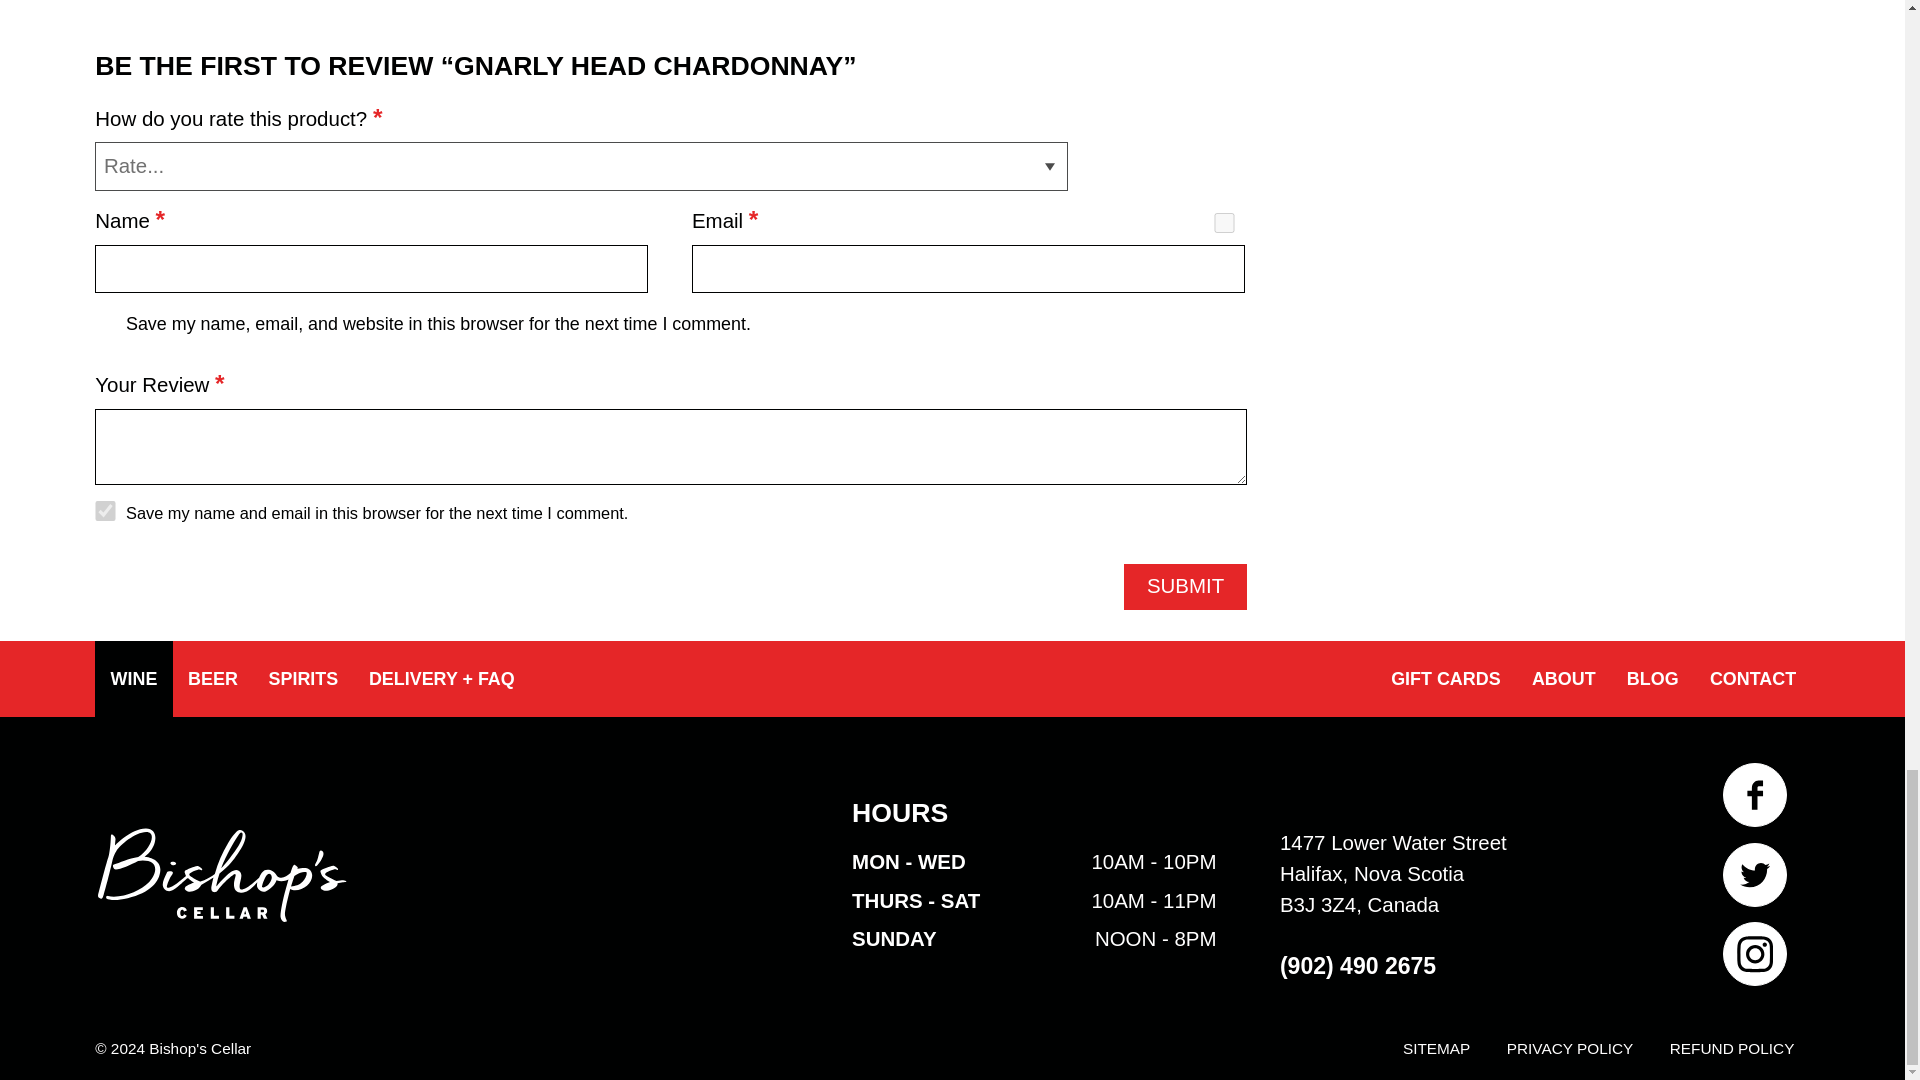 This screenshot has height=1080, width=1920. Describe the element at coordinates (1224, 222) in the screenshot. I see `yes` at that location.